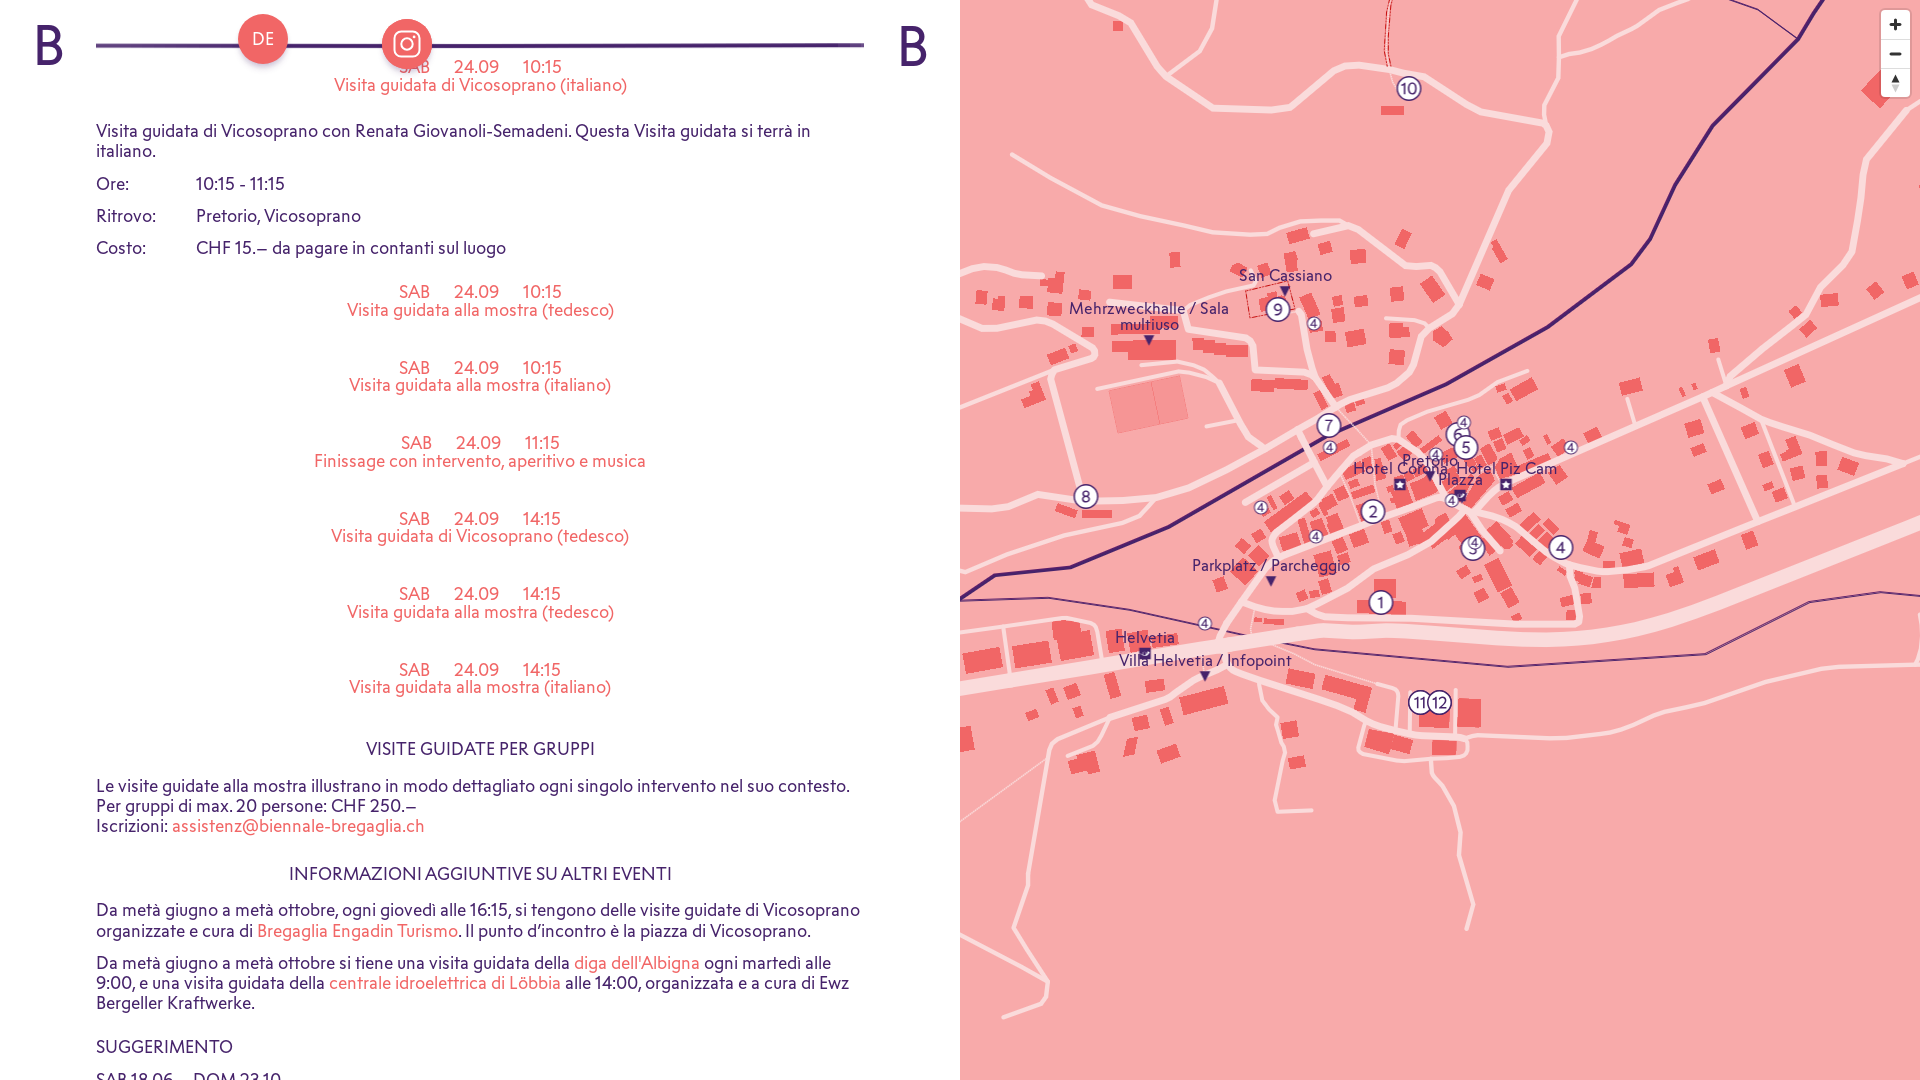 Image resolution: width=1920 pixels, height=1080 pixels. I want to click on B, so click(48, 46).